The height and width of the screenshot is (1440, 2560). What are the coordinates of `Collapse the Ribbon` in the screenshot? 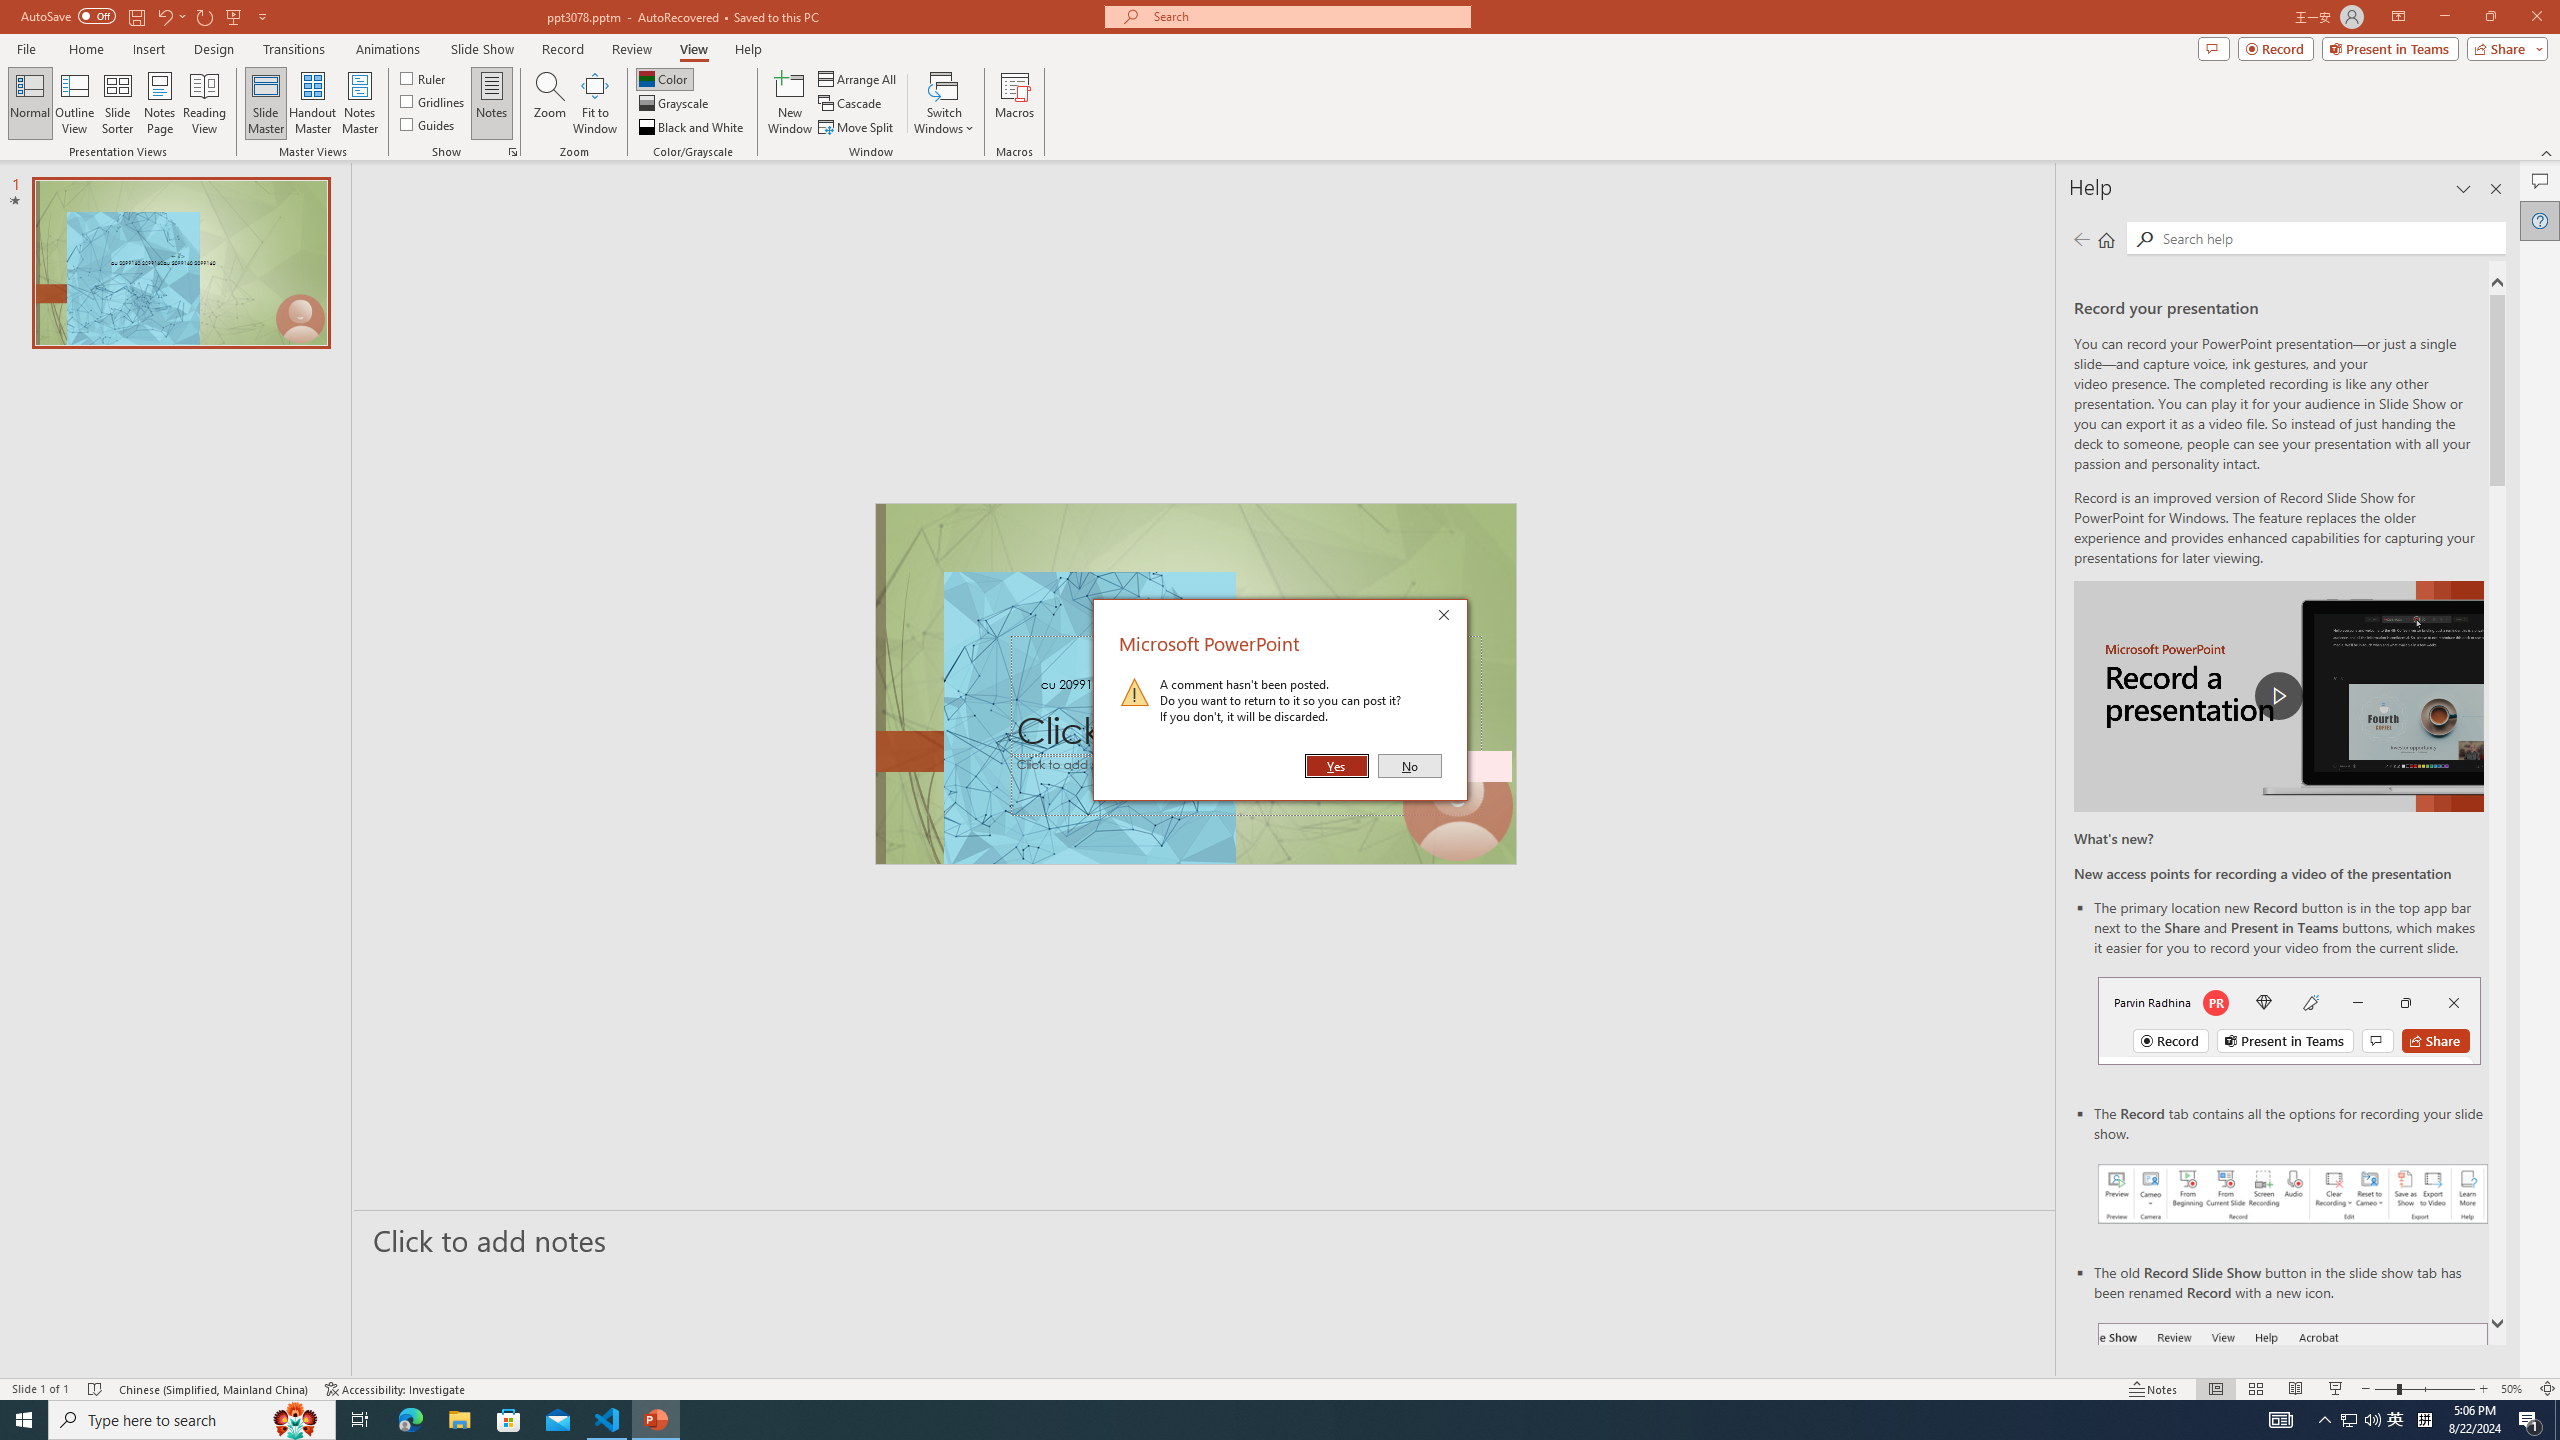 It's located at (2361, 1420).